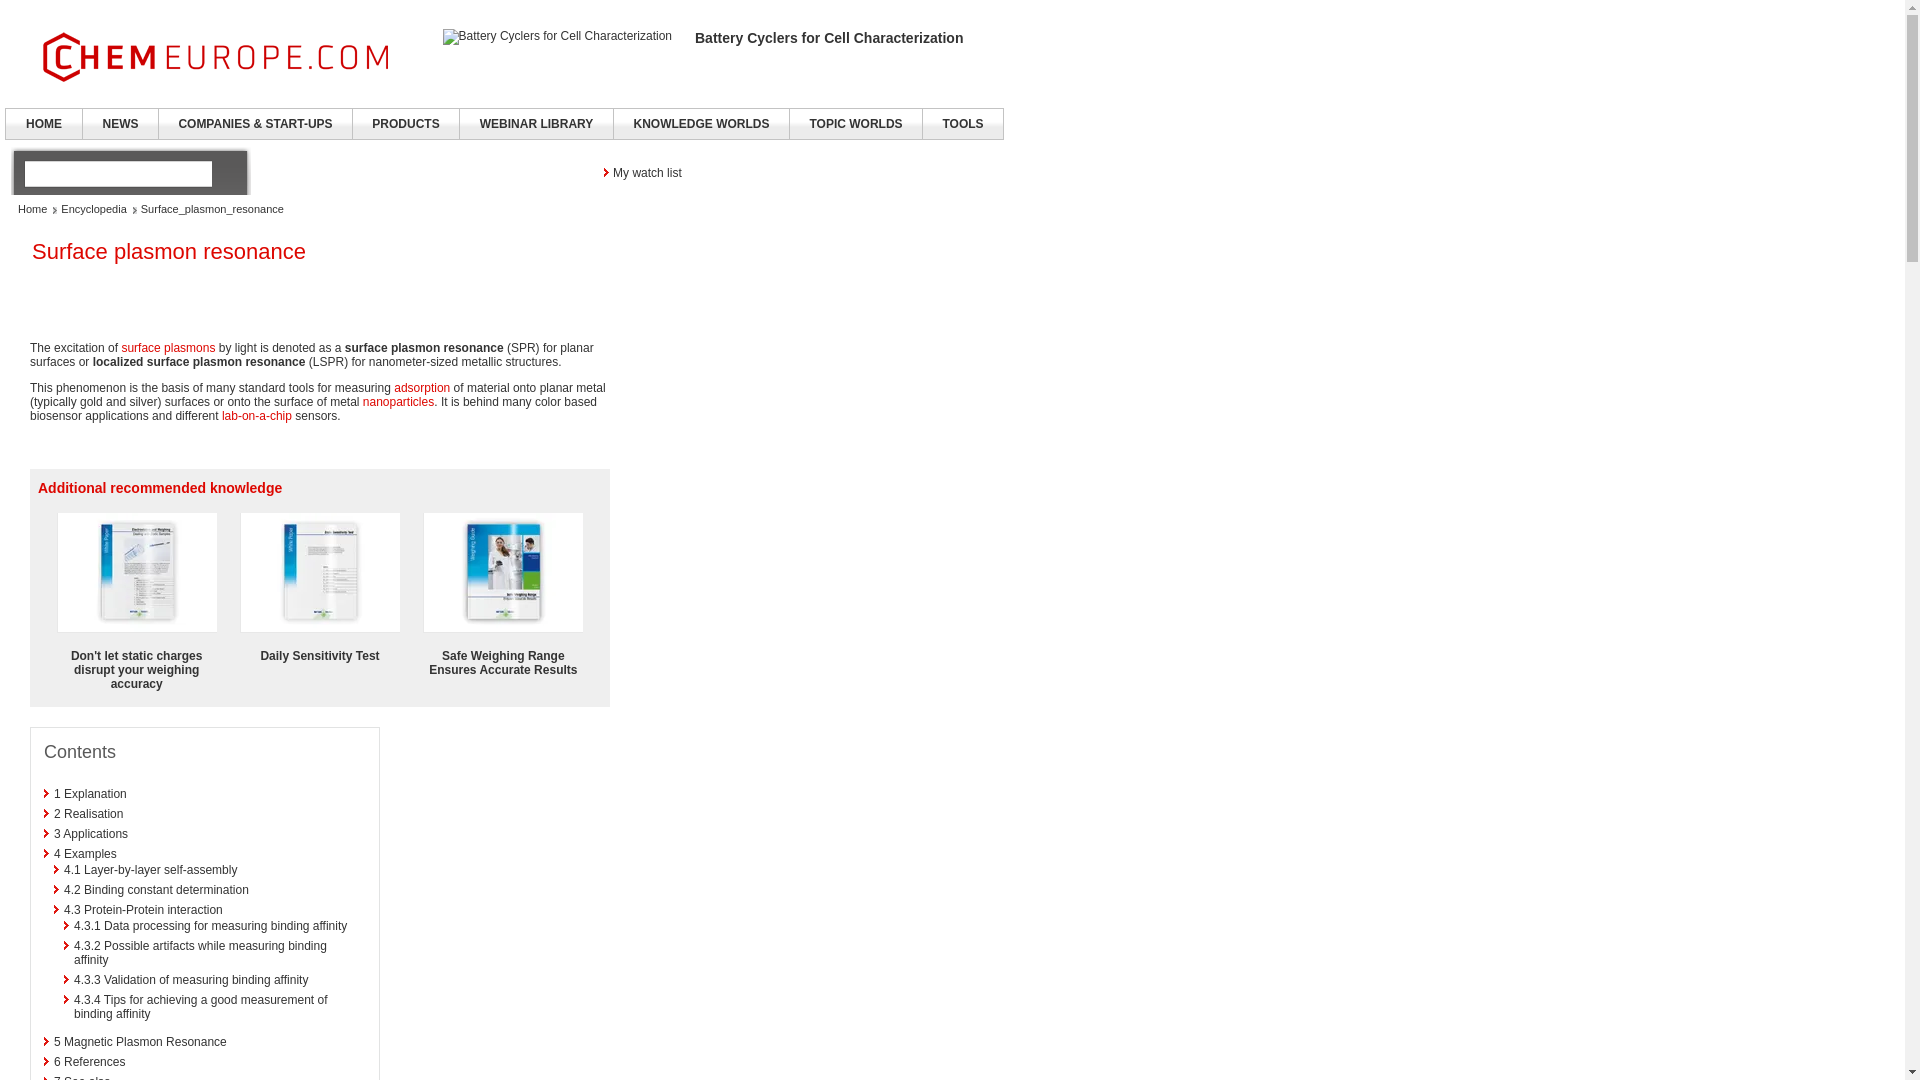  Describe the element at coordinates (226, 173) in the screenshot. I see `go` at that location.